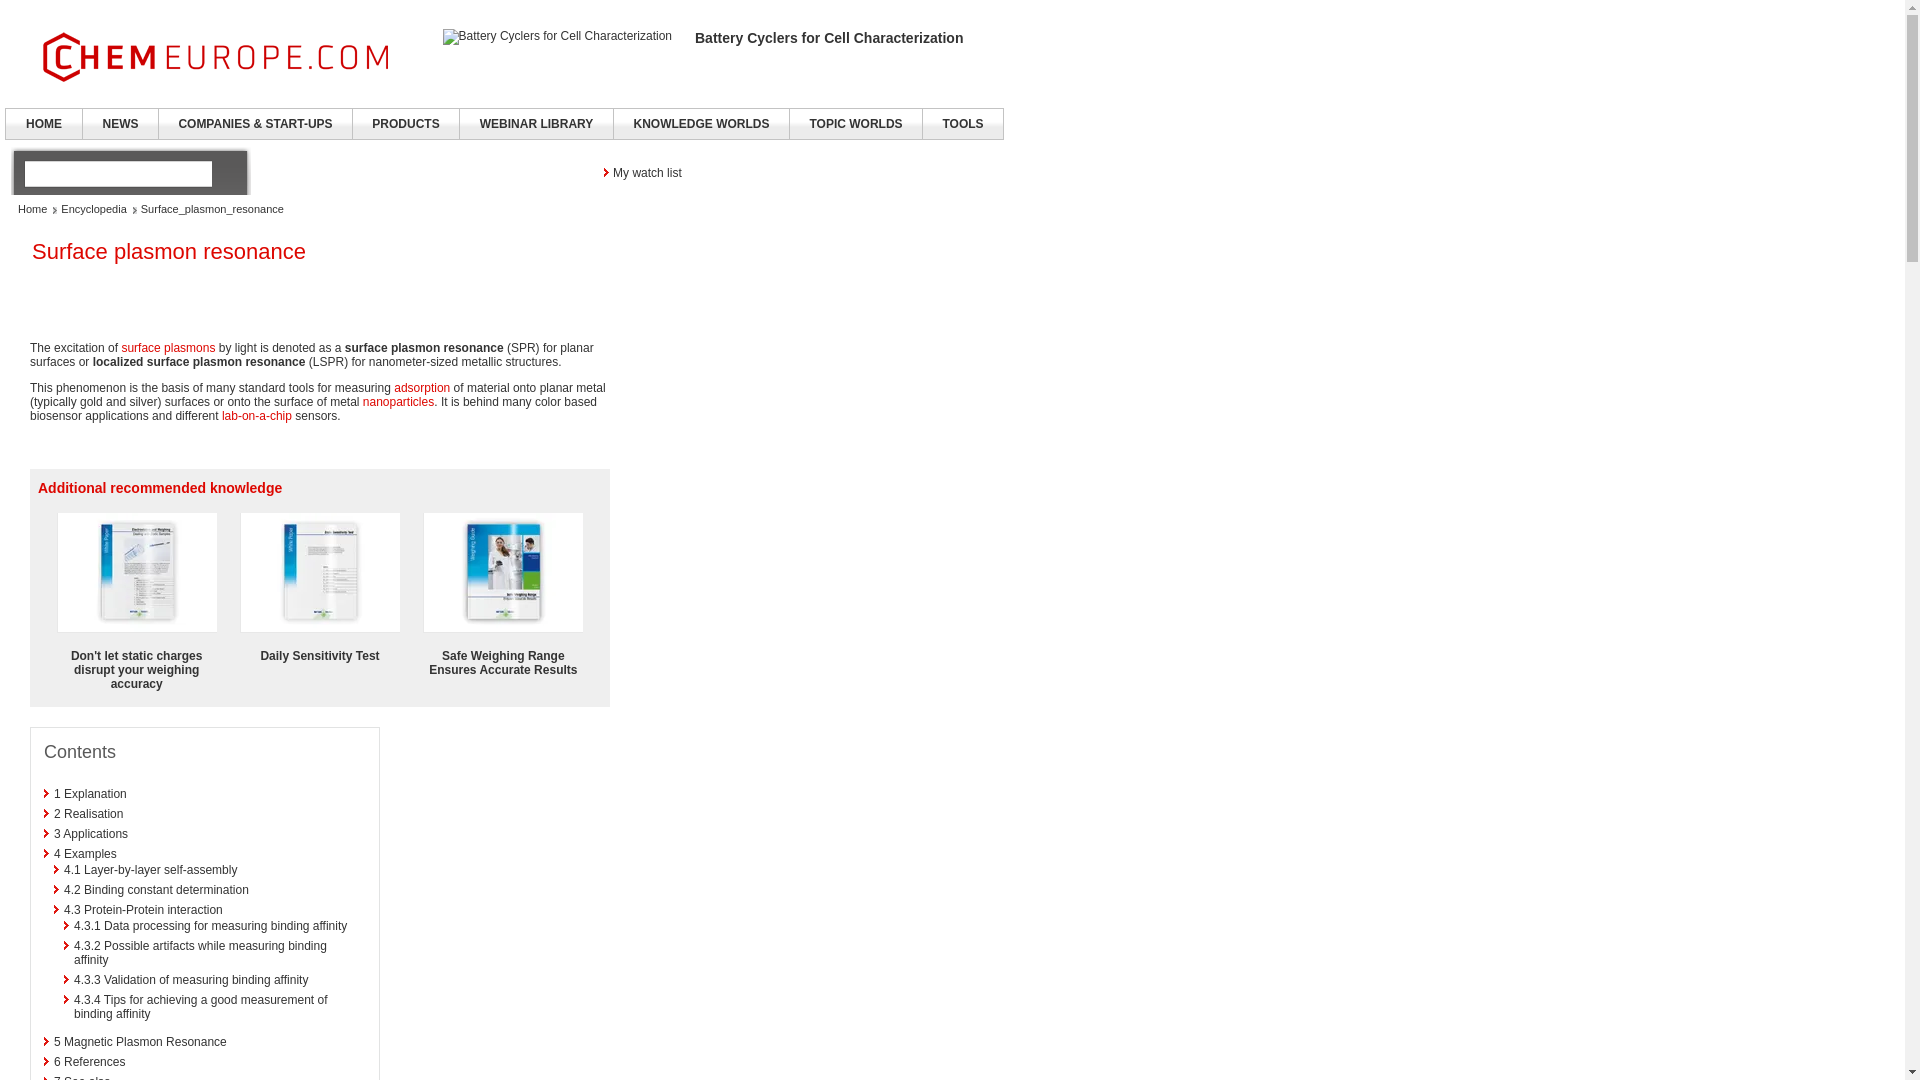  Describe the element at coordinates (226, 173) in the screenshot. I see `go` at that location.